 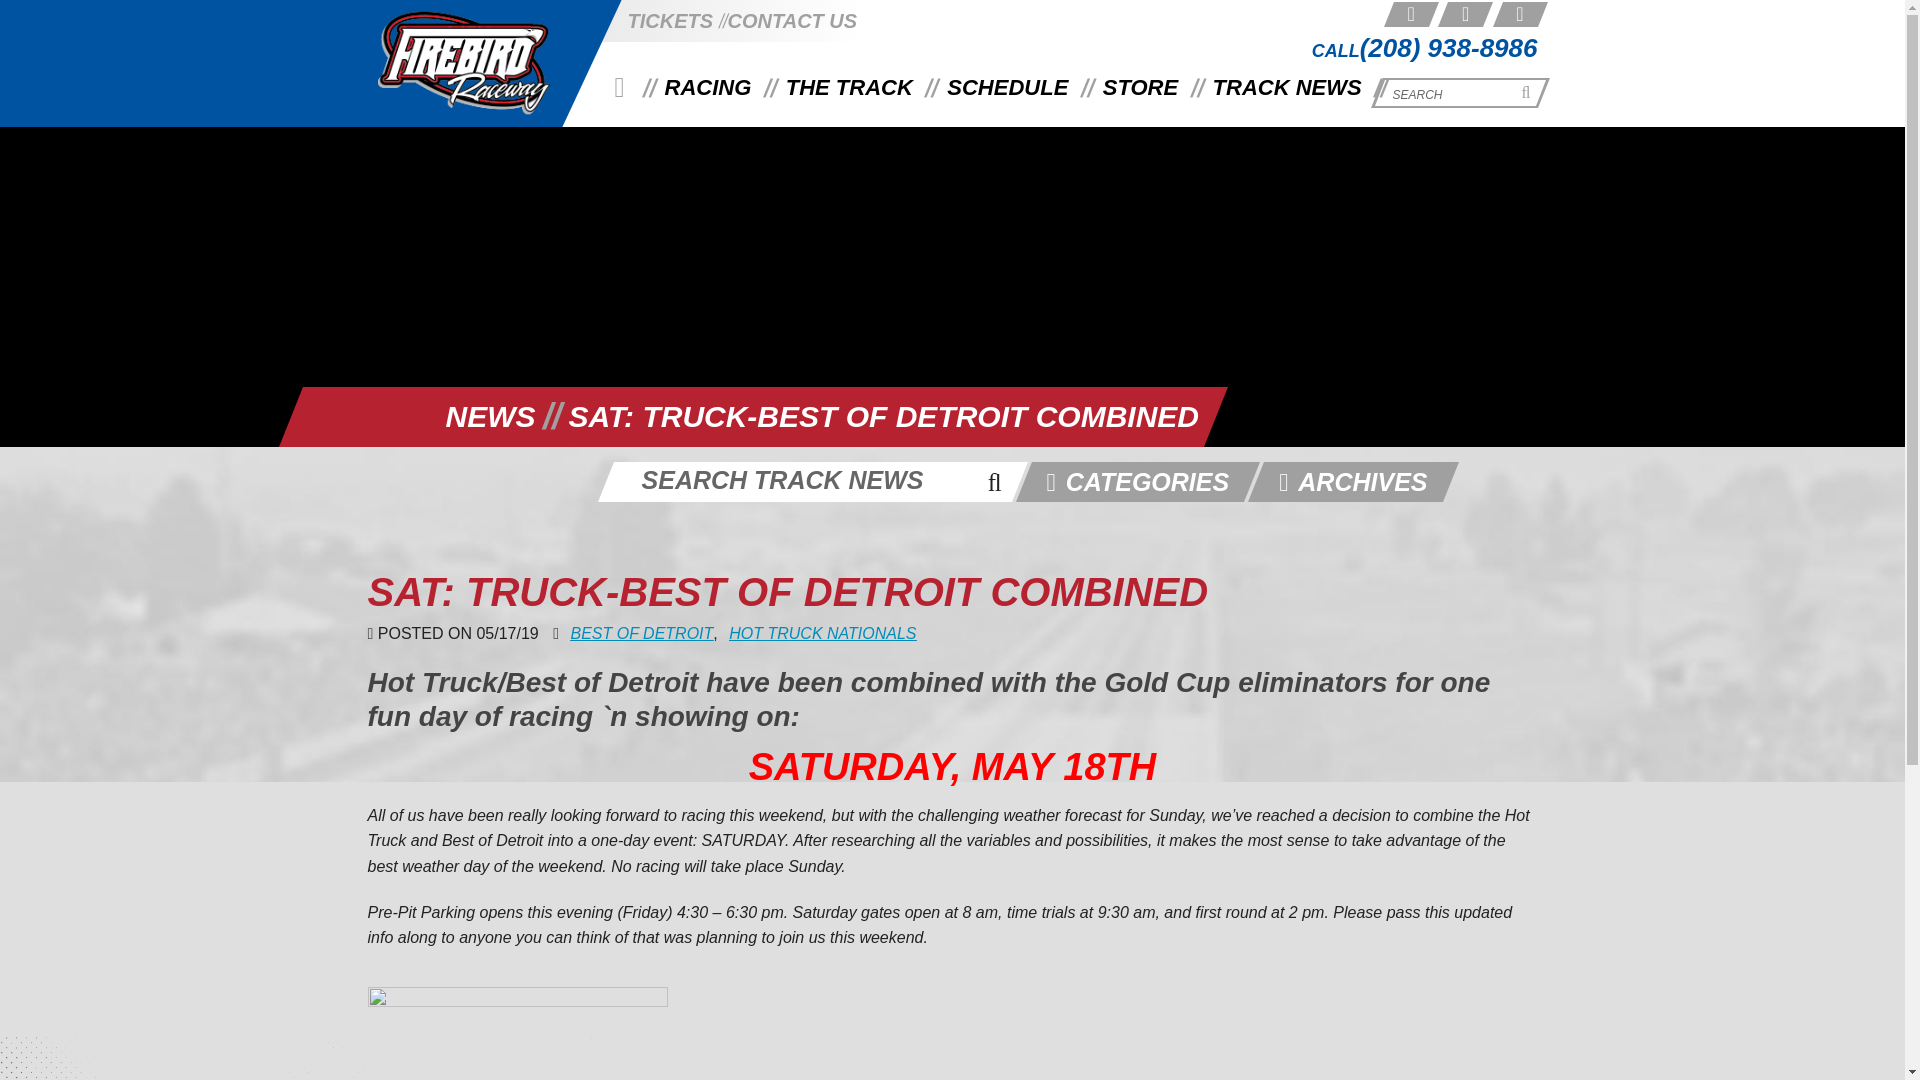 What do you see at coordinates (670, 20) in the screenshot?
I see `TICKETS` at bounding box center [670, 20].